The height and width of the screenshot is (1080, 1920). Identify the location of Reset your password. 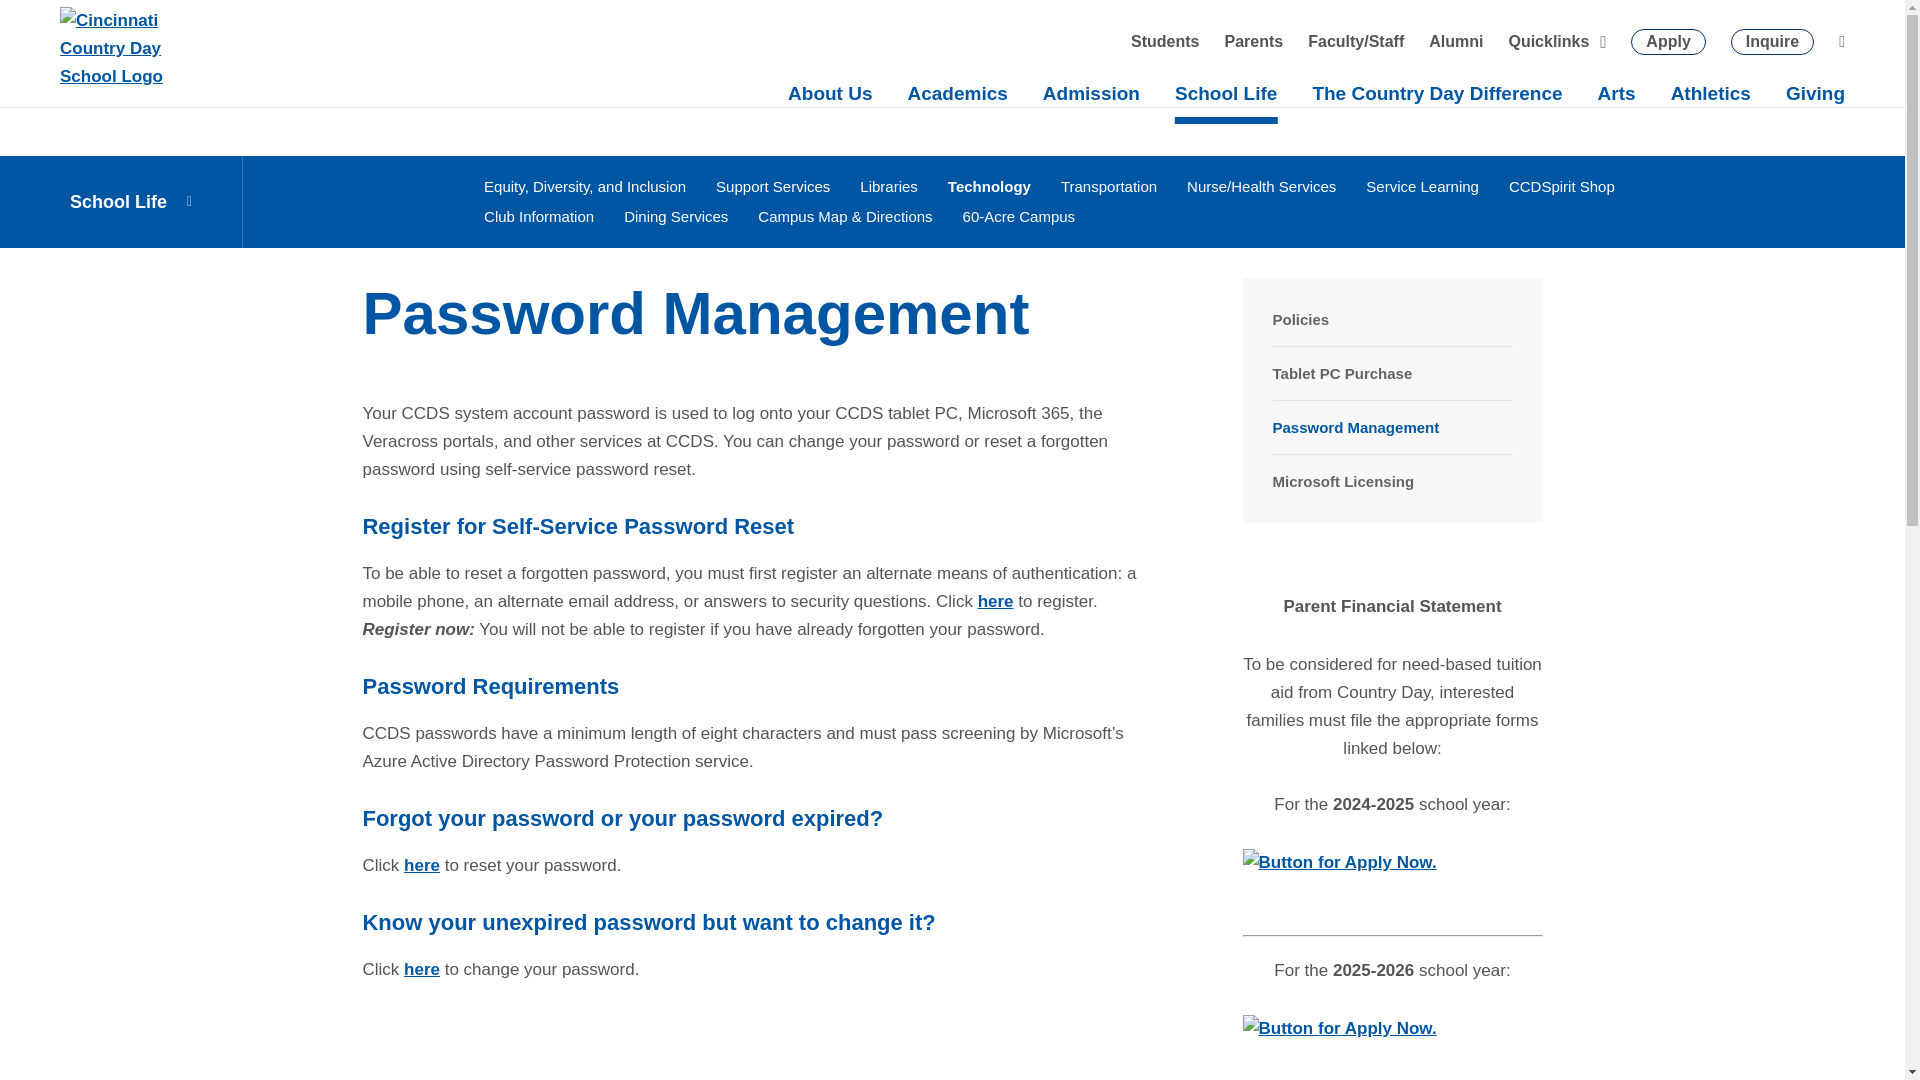
(421, 865).